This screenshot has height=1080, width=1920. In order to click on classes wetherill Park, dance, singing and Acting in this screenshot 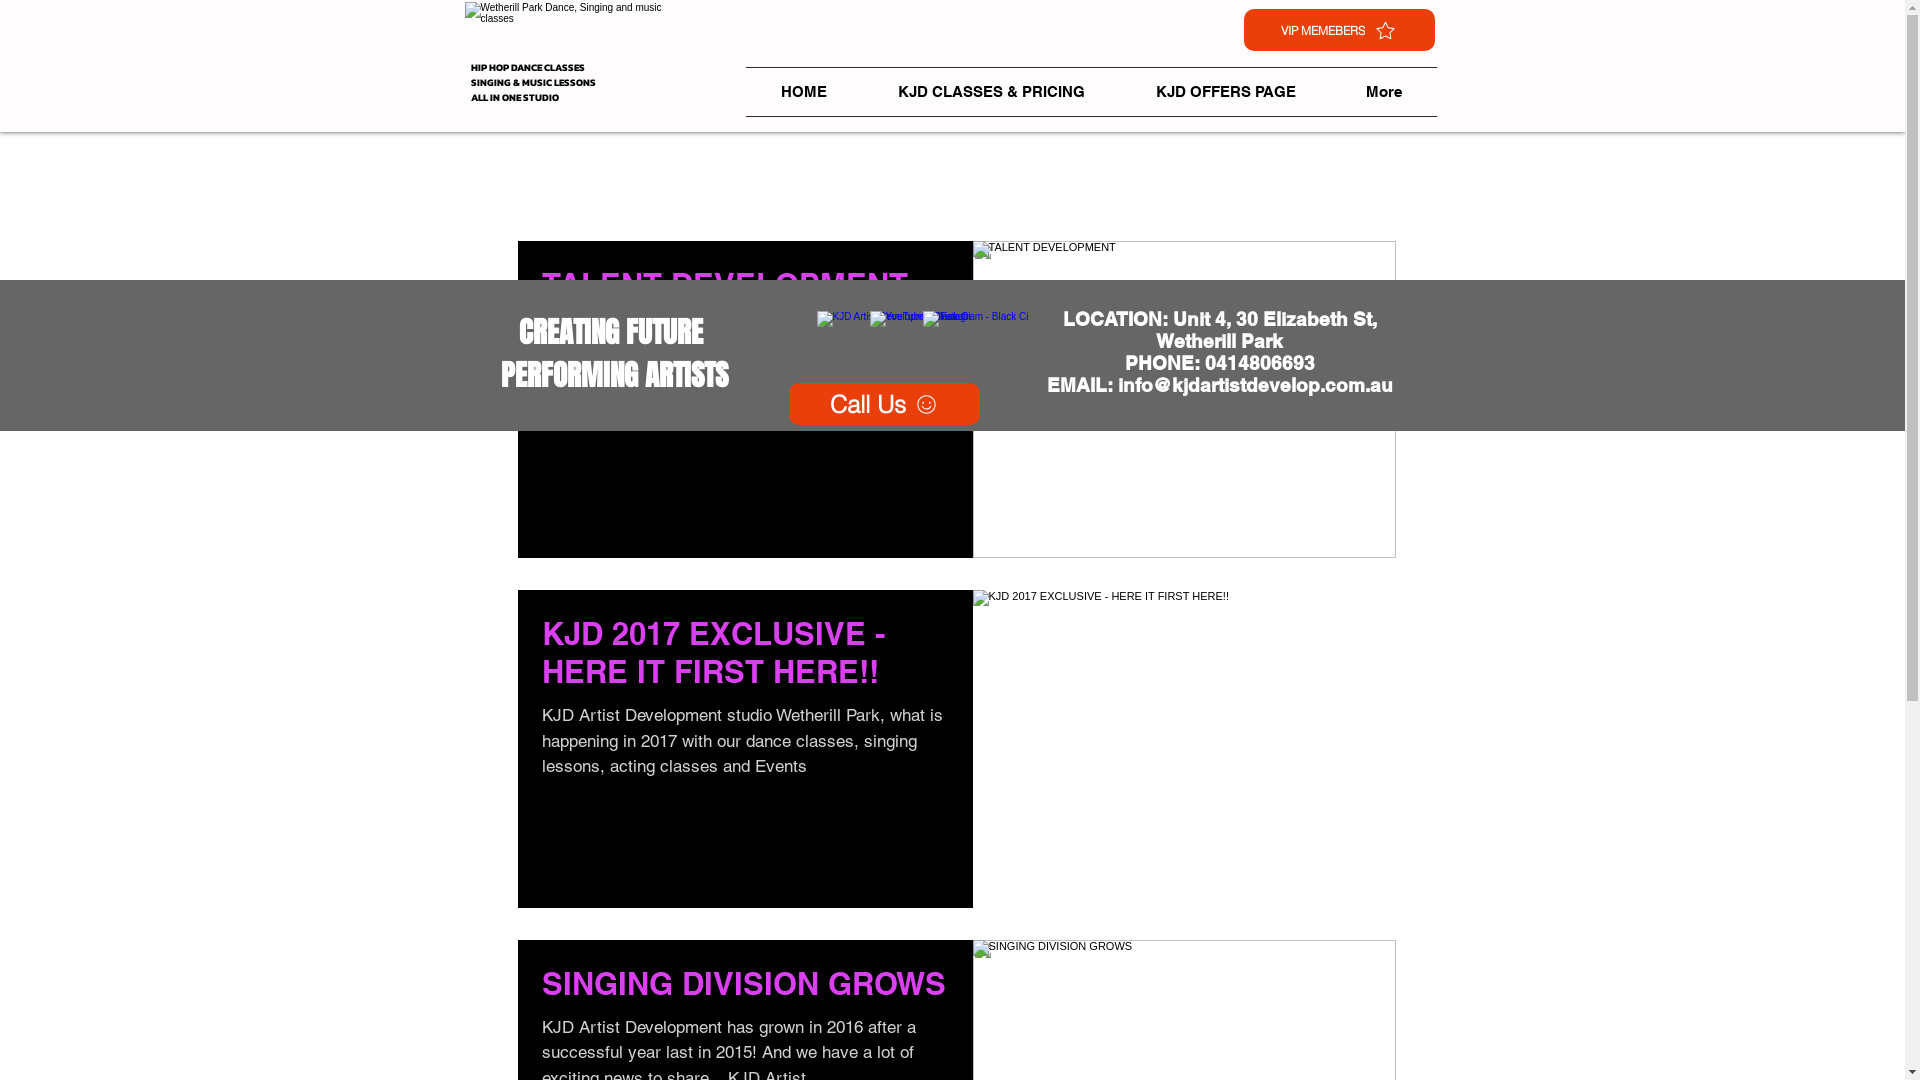, I will do `click(576, 37)`.